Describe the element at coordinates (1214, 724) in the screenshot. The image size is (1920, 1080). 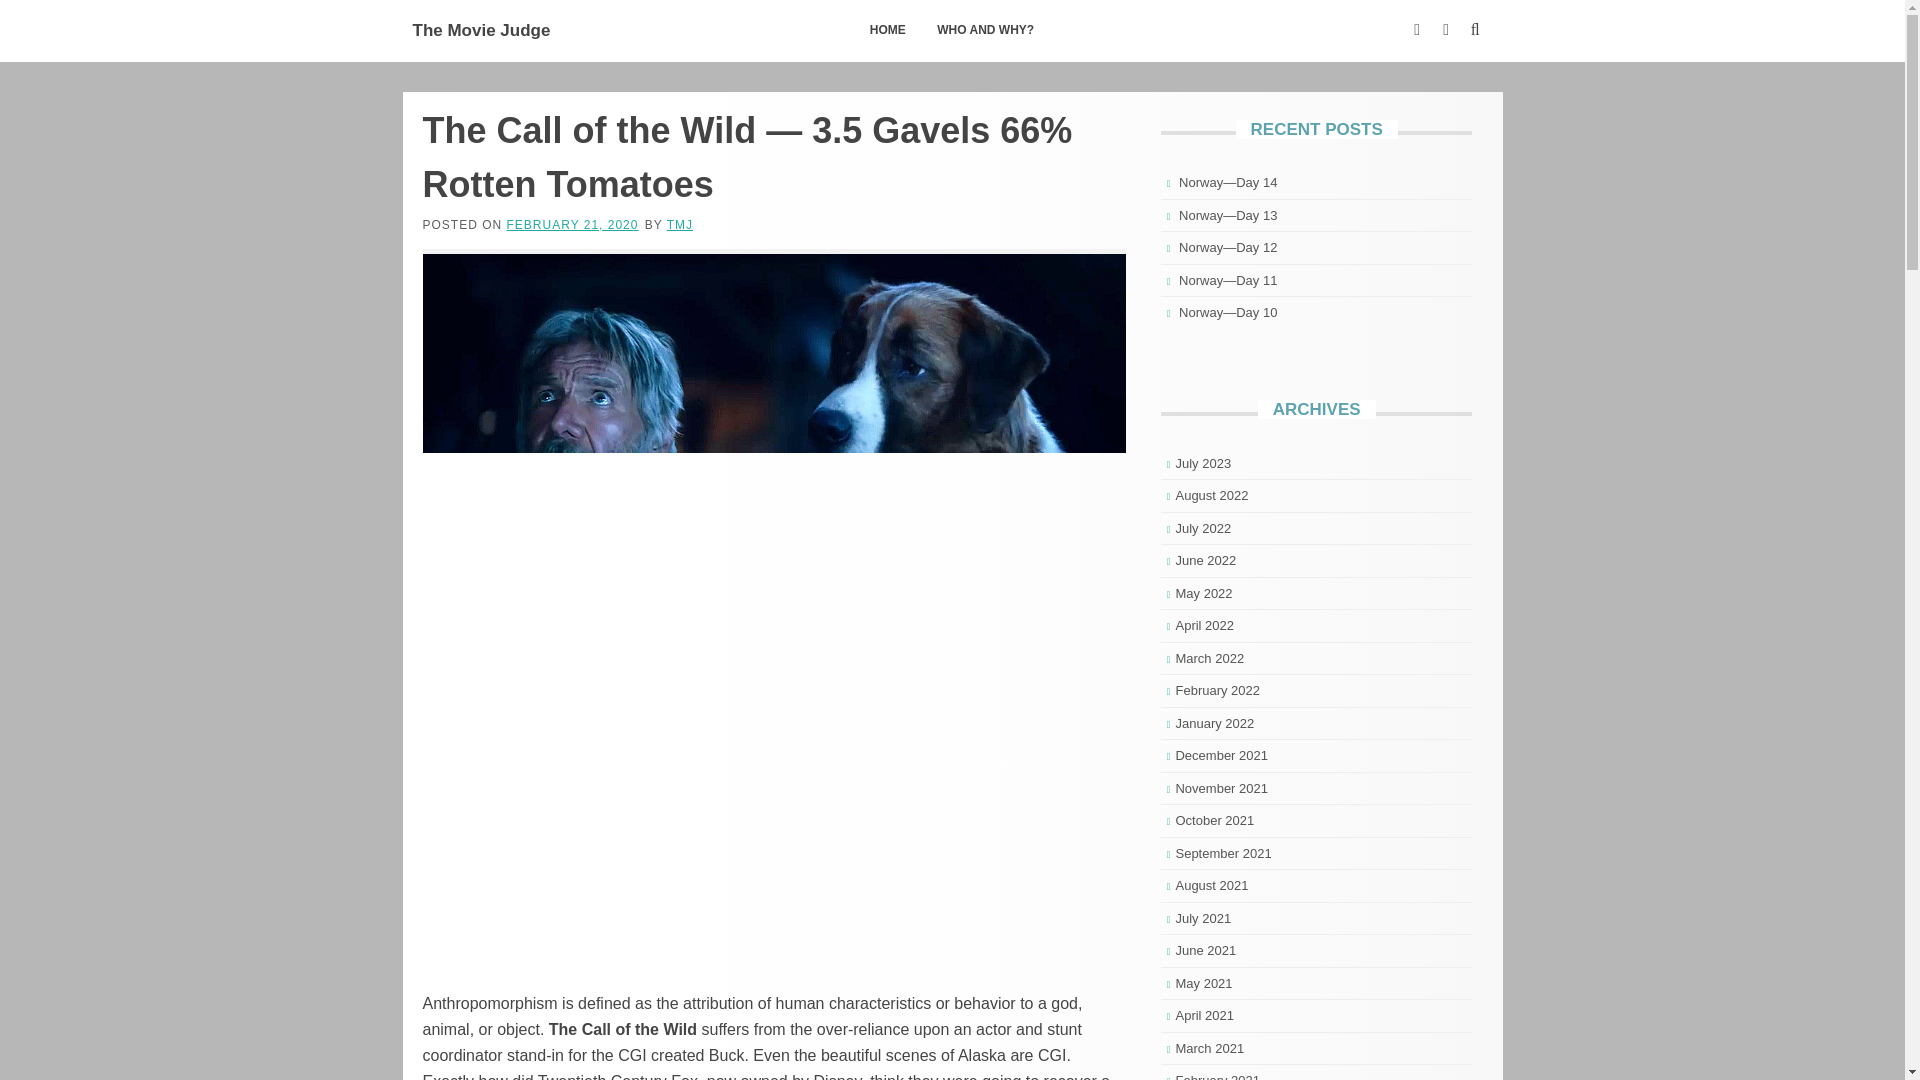
I see `January 2022` at that location.